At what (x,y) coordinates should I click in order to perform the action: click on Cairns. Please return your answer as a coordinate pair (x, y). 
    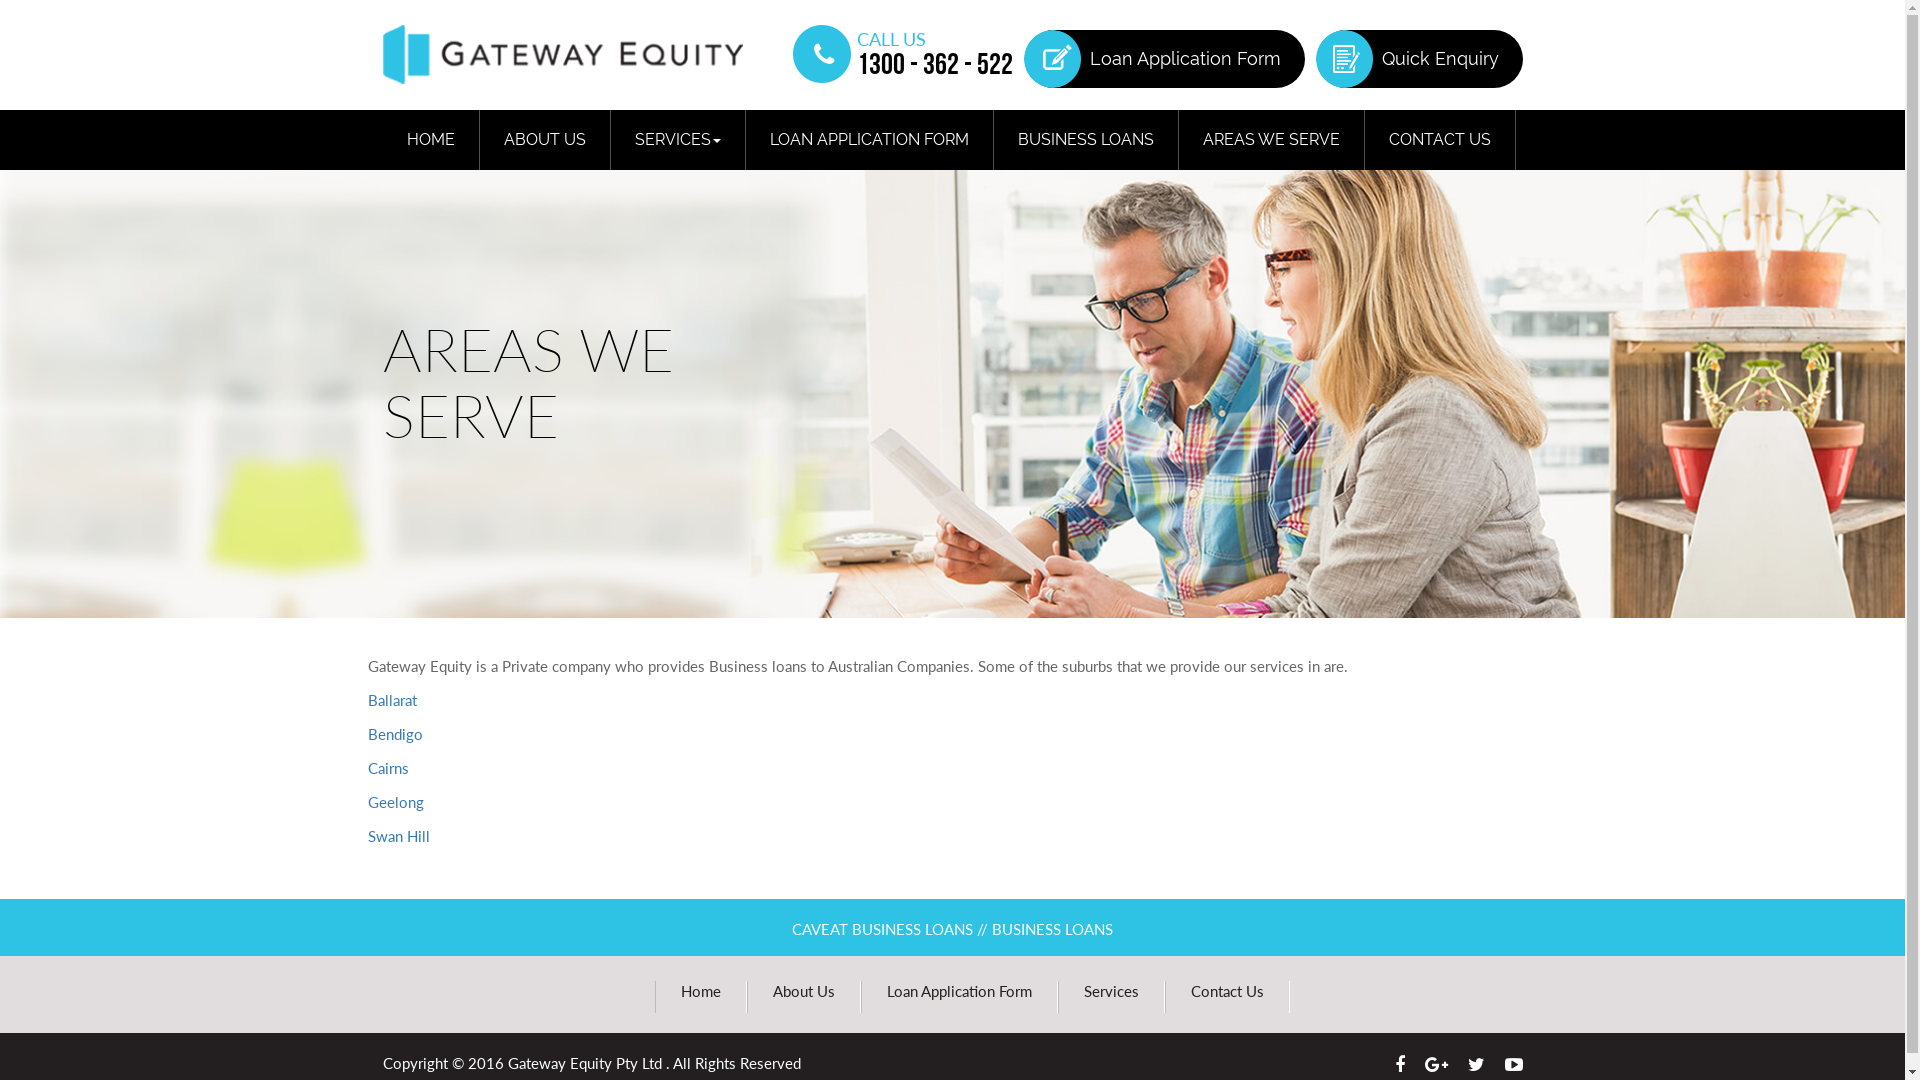
    Looking at the image, I should click on (388, 768).